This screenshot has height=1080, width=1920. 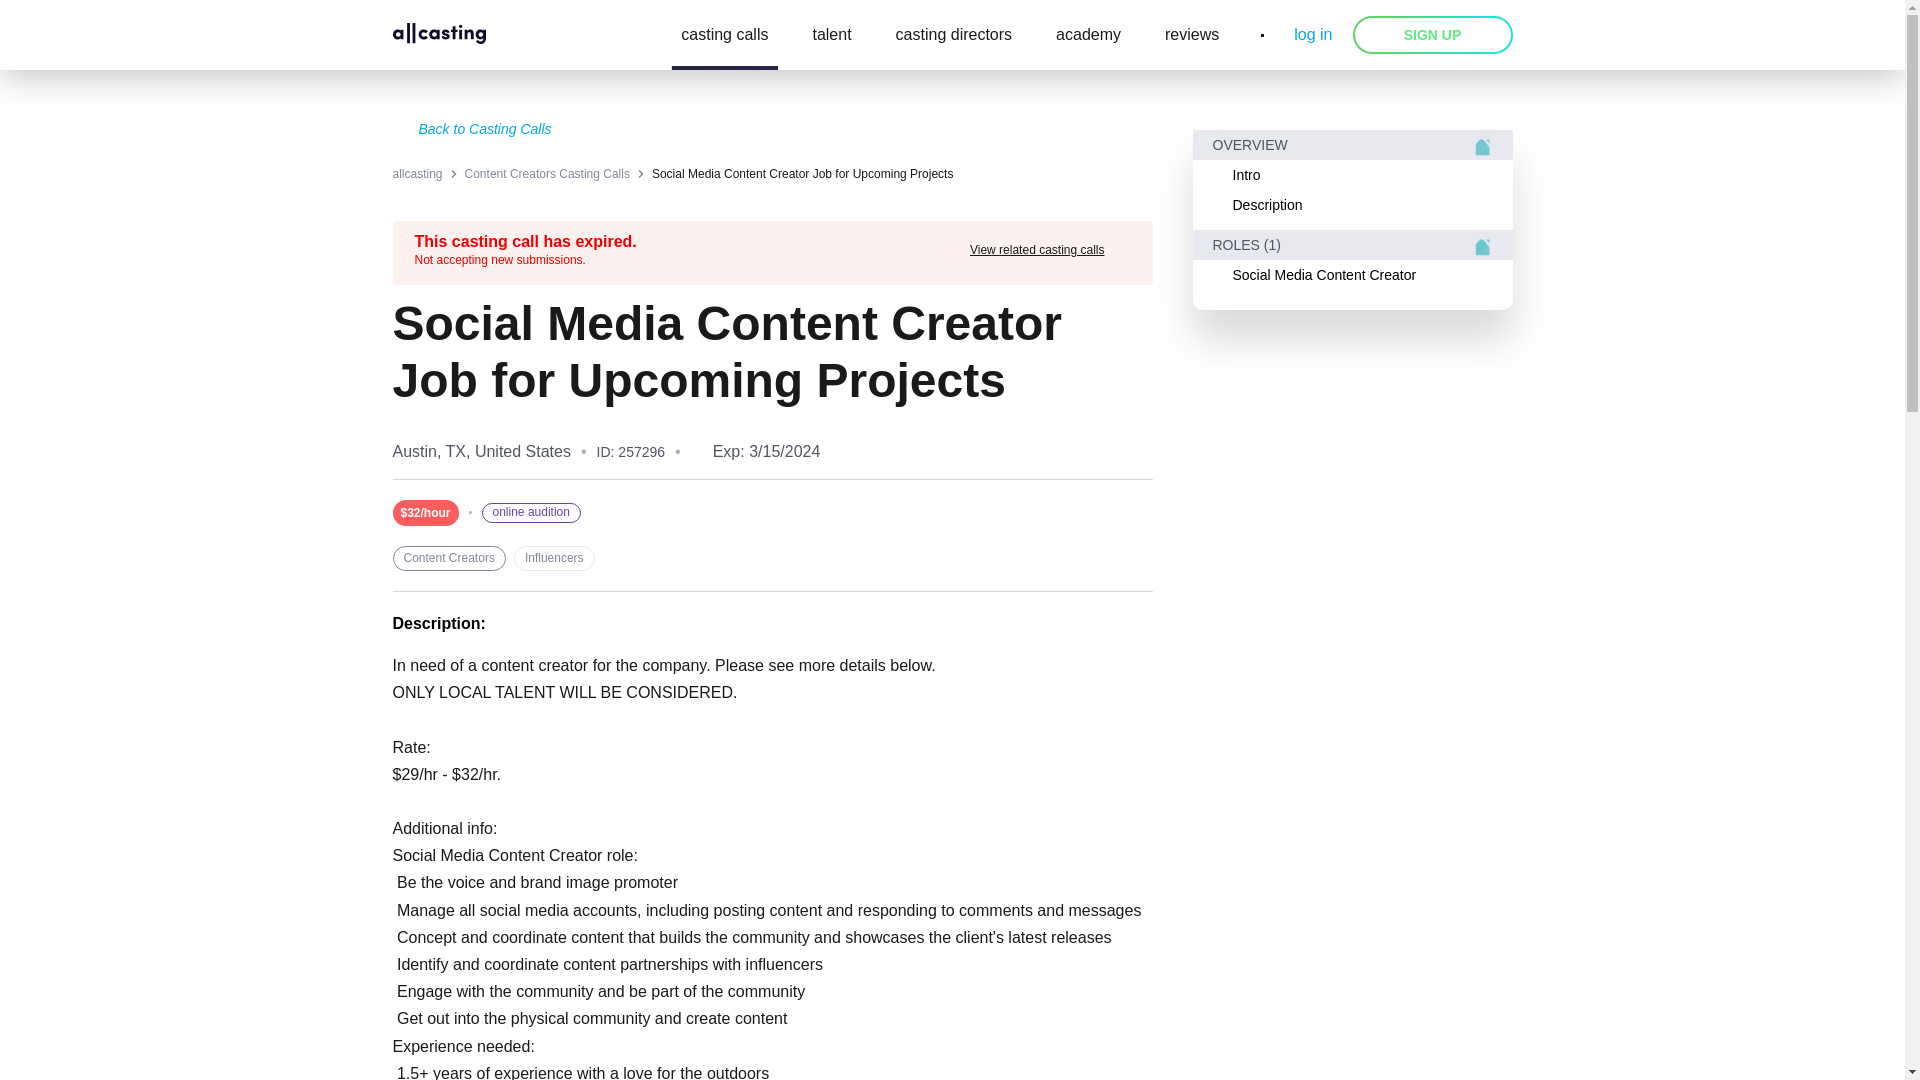 What do you see at coordinates (416, 174) in the screenshot?
I see `allcasting` at bounding box center [416, 174].